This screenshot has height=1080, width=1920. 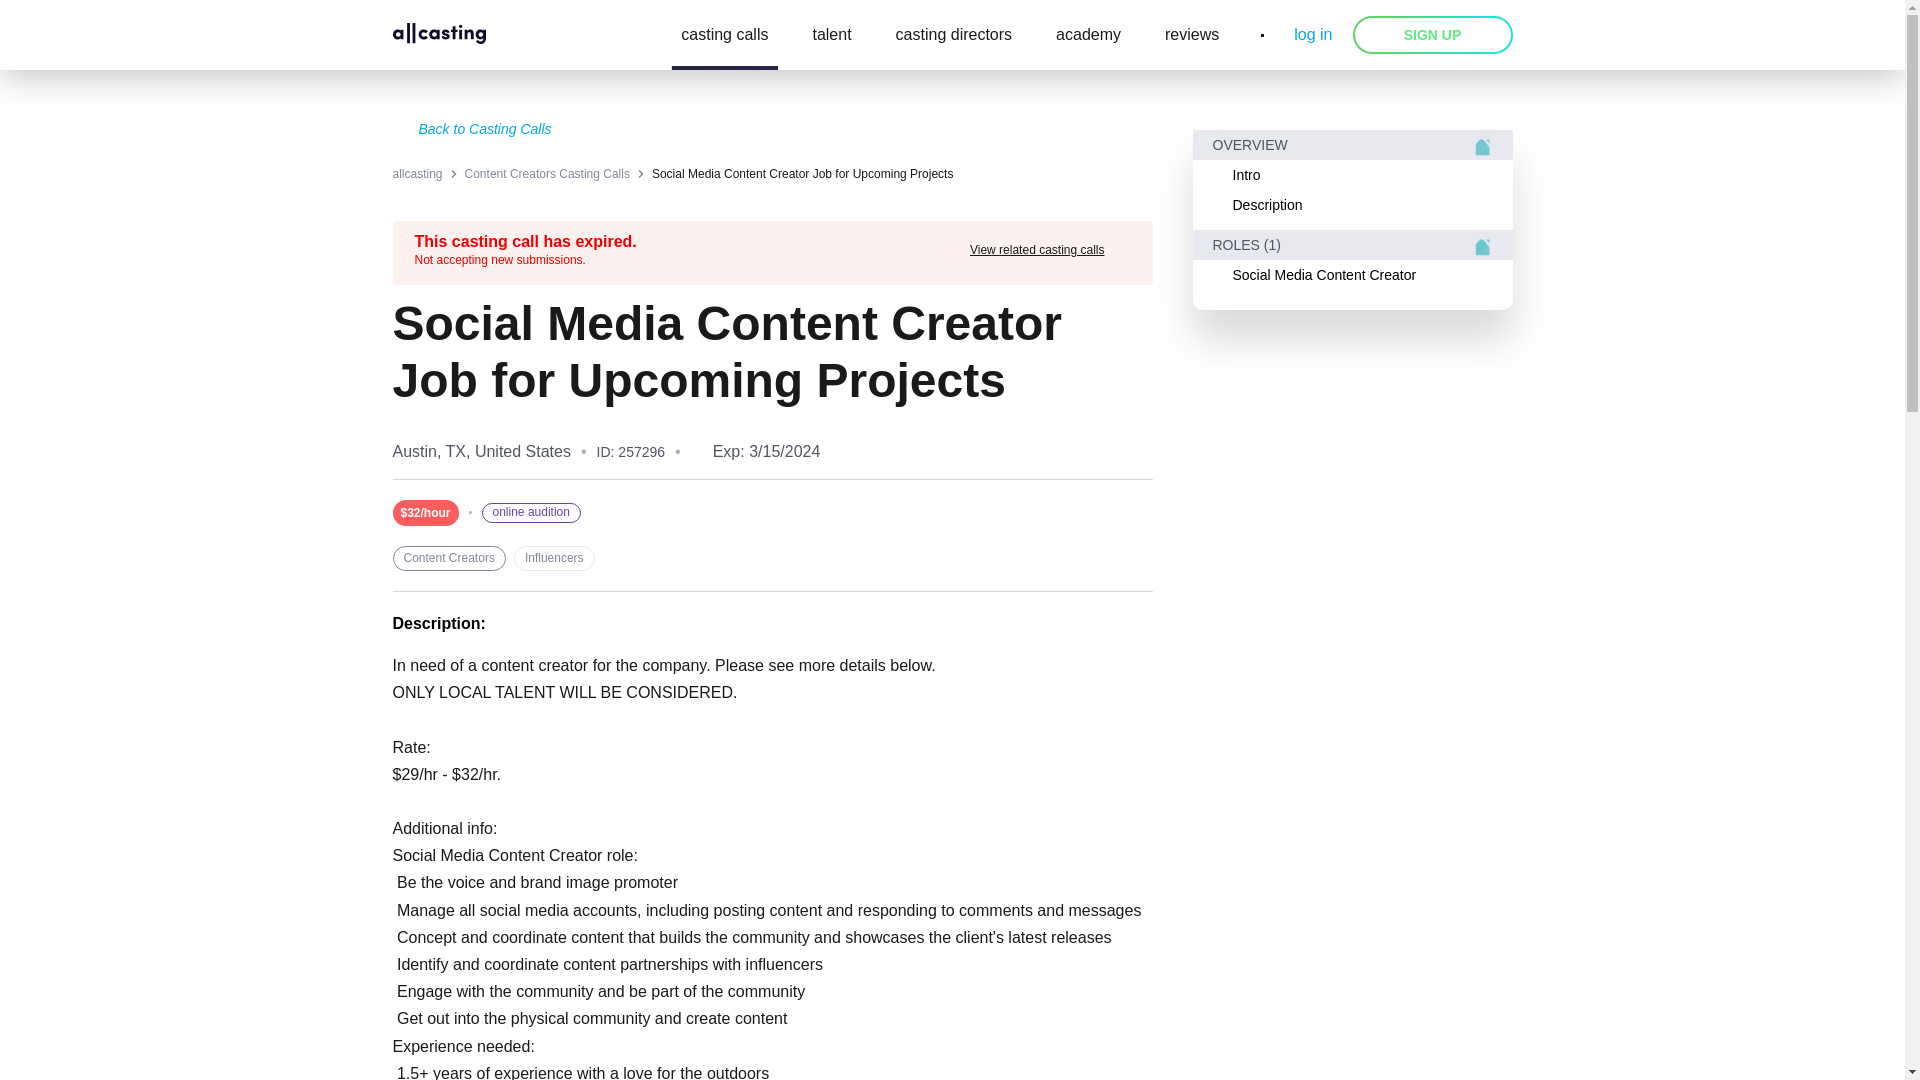 What do you see at coordinates (416, 174) in the screenshot?
I see `allcasting` at bounding box center [416, 174].